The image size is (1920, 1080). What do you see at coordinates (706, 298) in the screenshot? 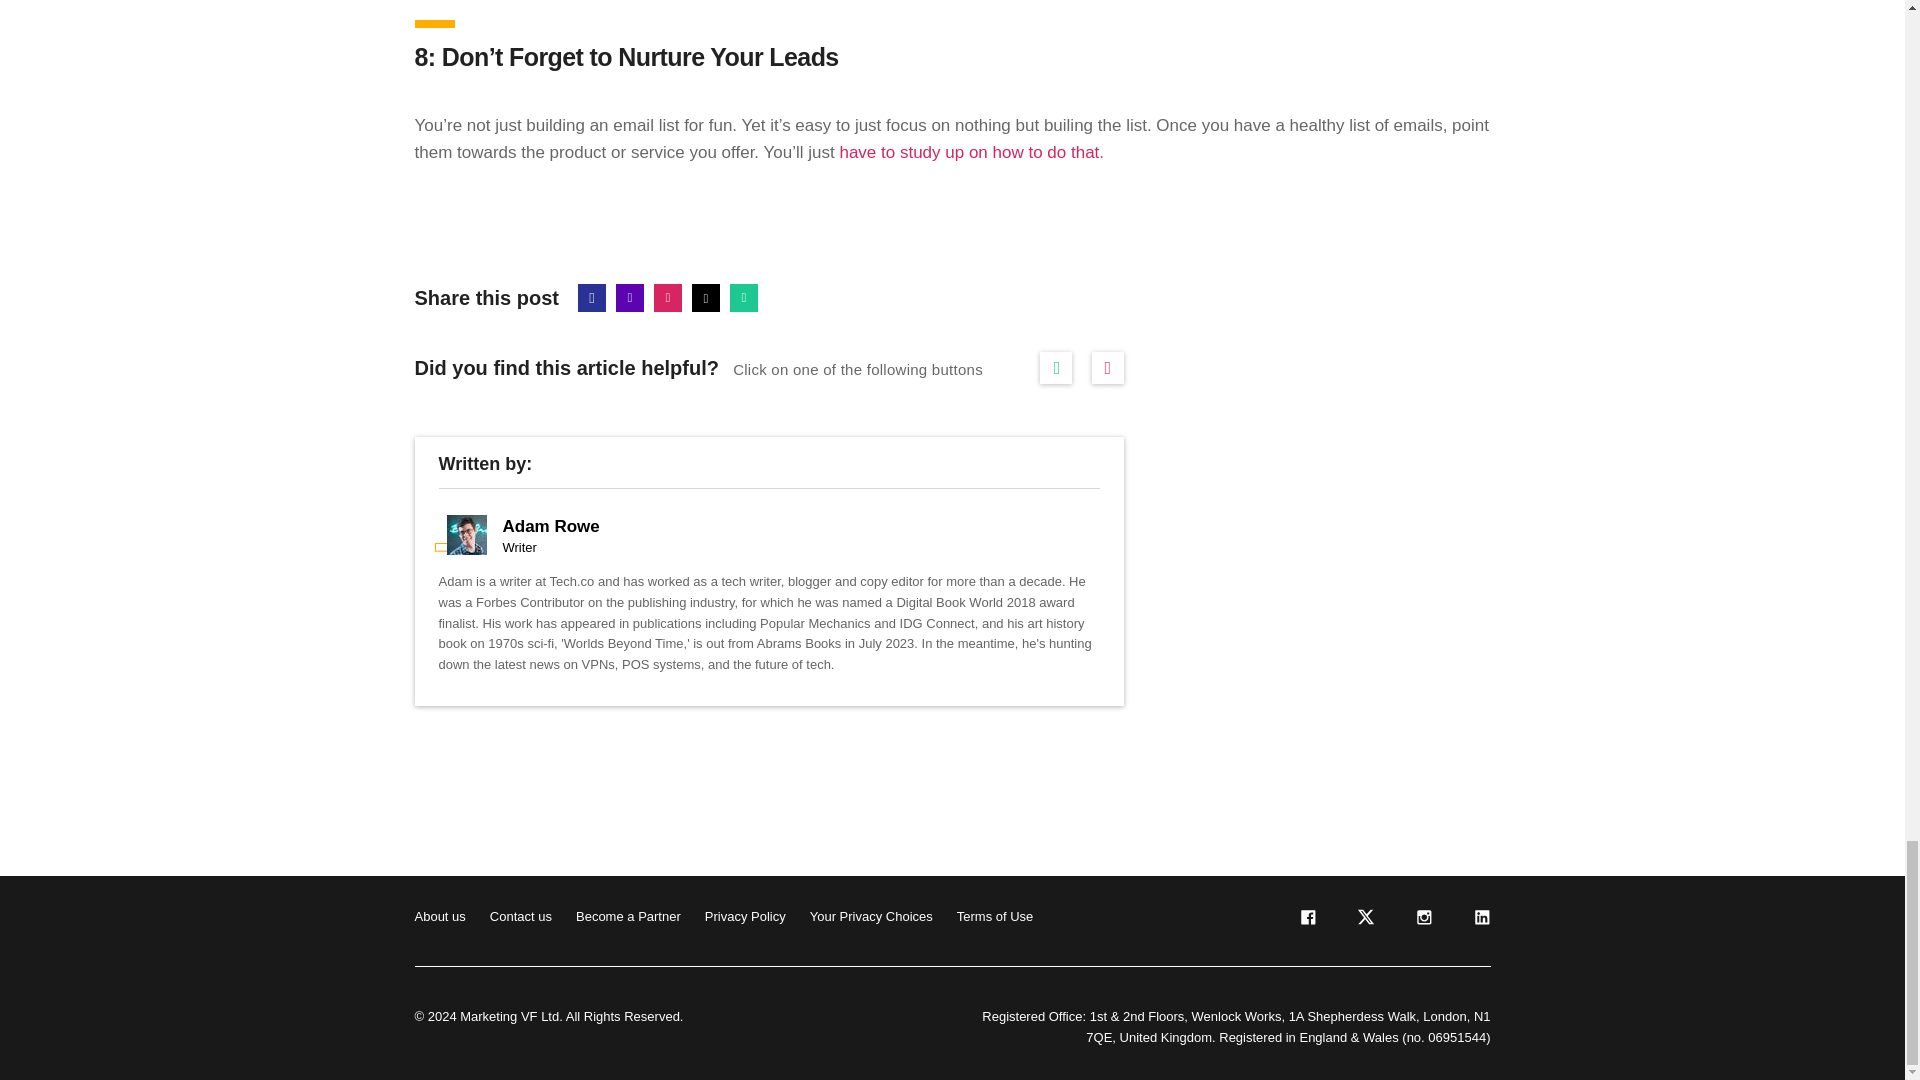
I see `Twitter-x` at bounding box center [706, 298].